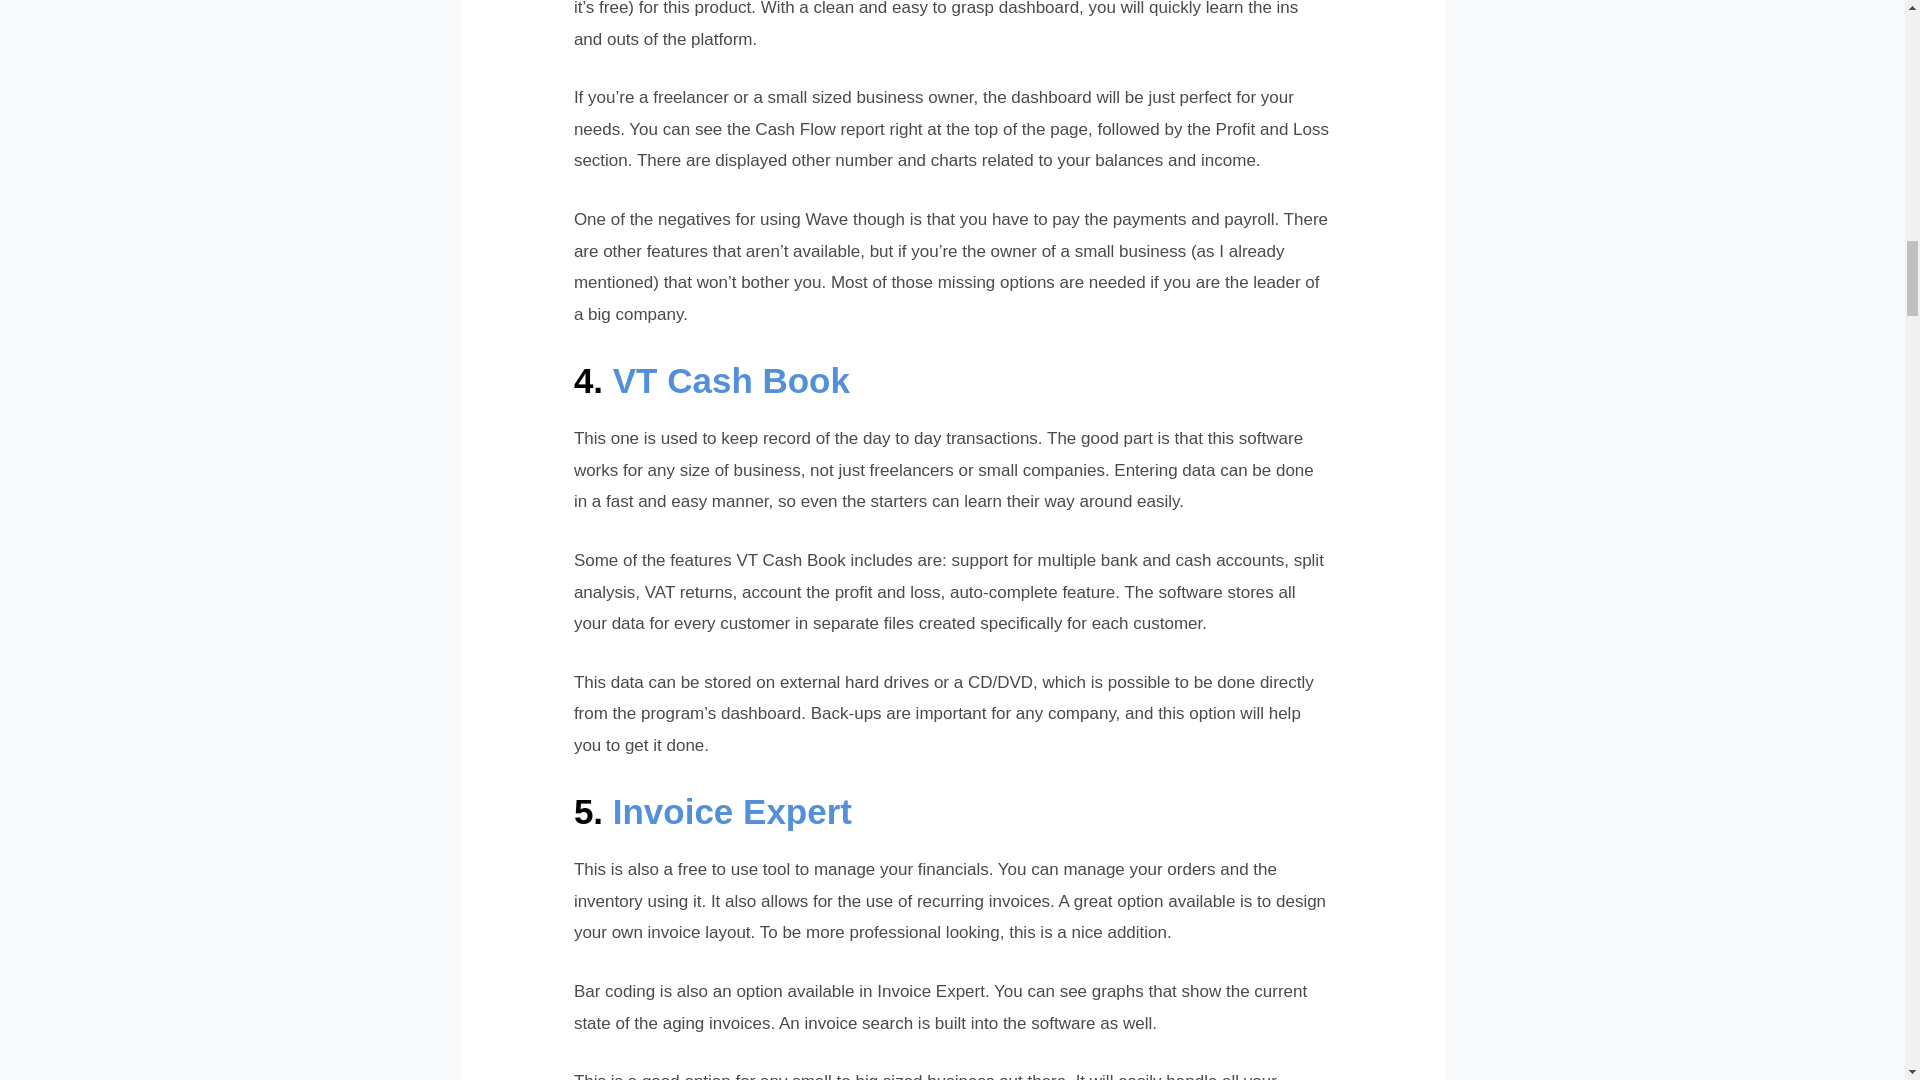 The image size is (1920, 1080). I want to click on VT Cash Book, so click(731, 380).